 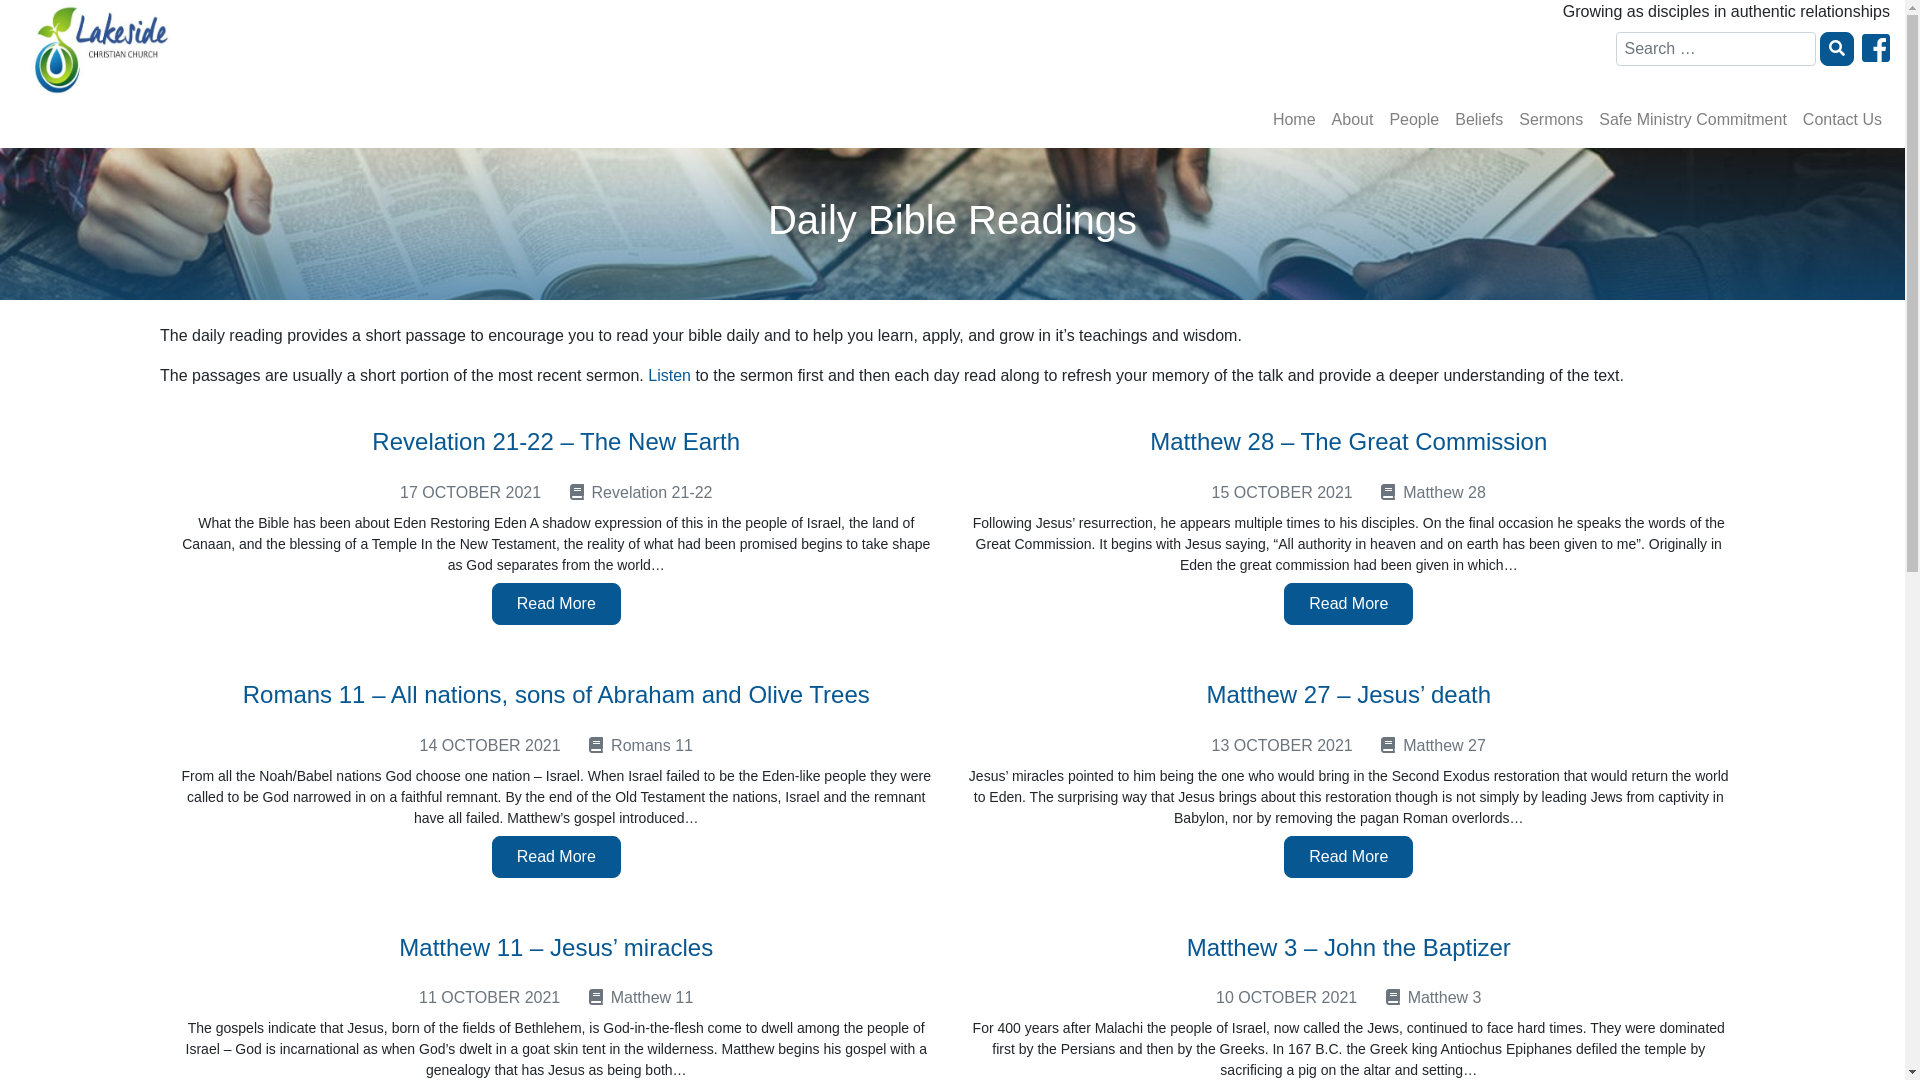 What do you see at coordinates (670, 376) in the screenshot?
I see `Listen` at bounding box center [670, 376].